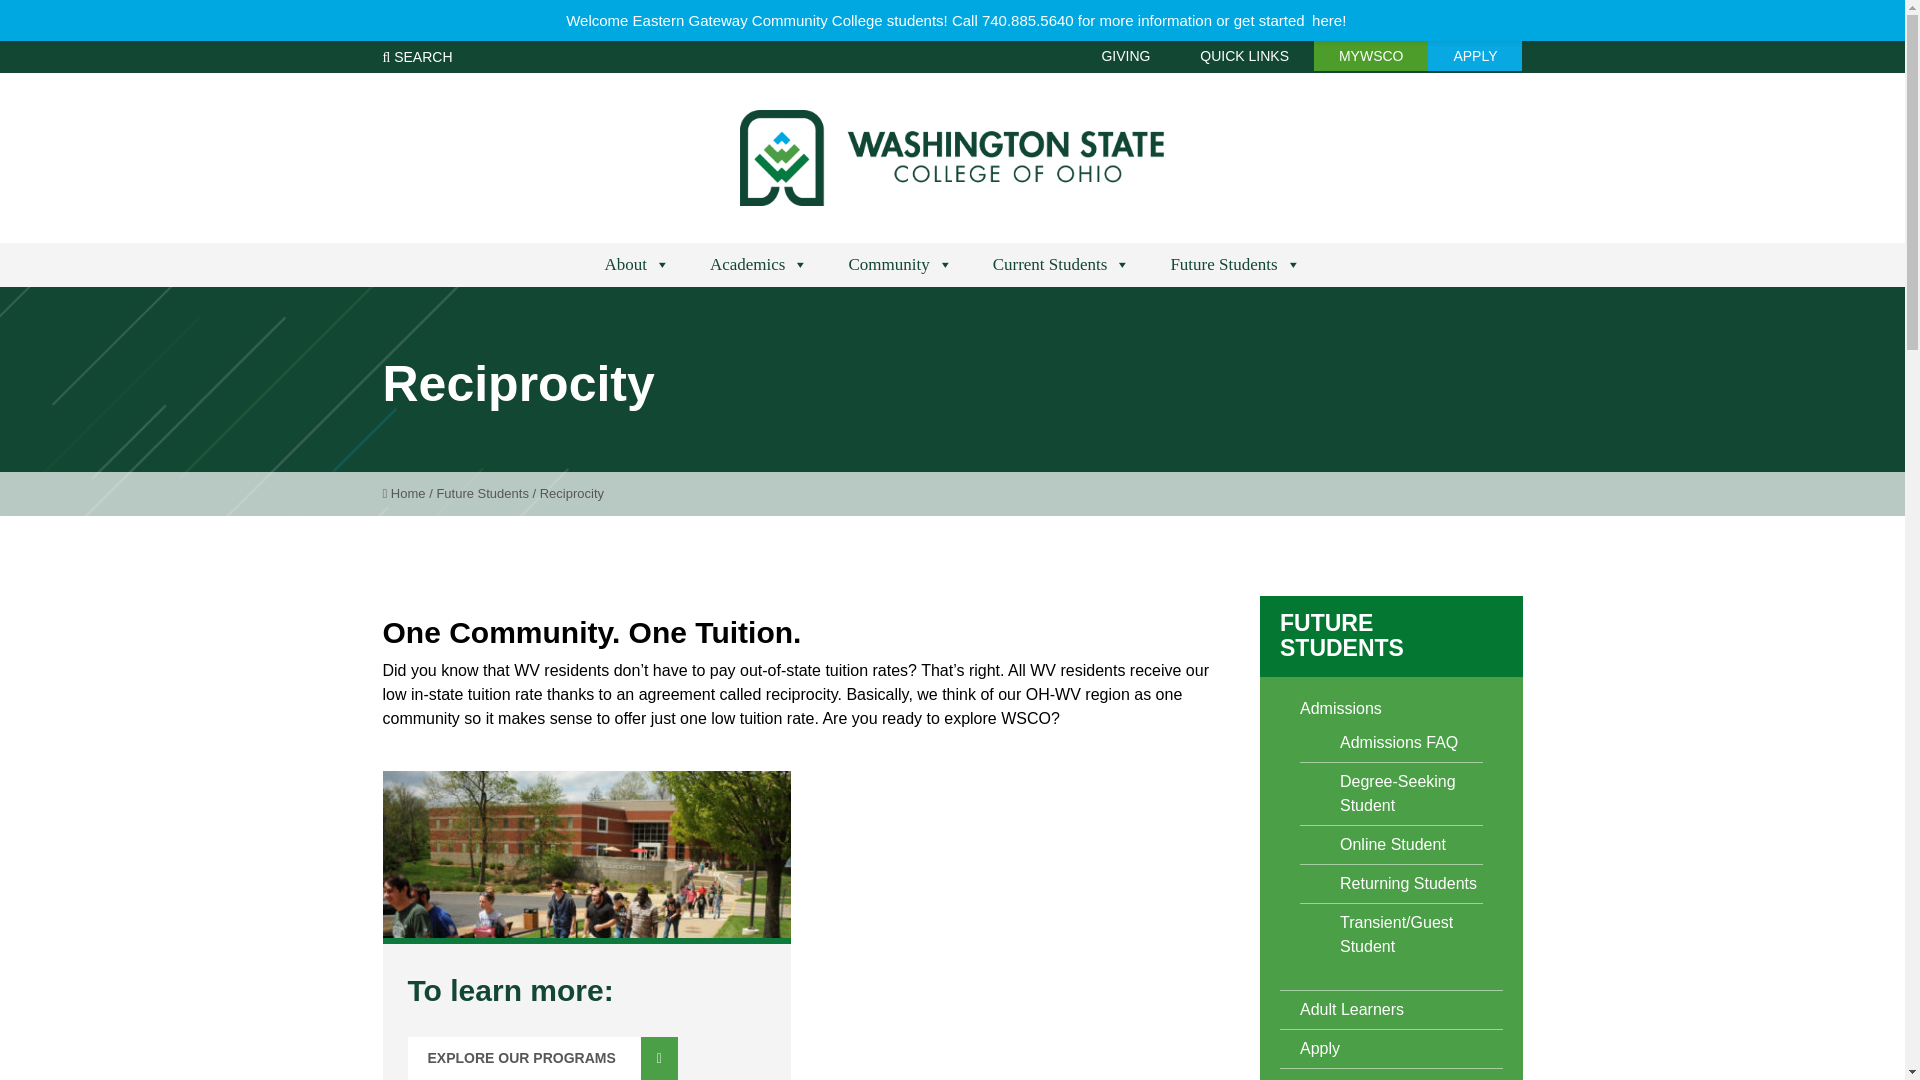 The height and width of the screenshot is (1080, 1920). Describe the element at coordinates (572, 494) in the screenshot. I see `Go to Reciprocity.` at that location.